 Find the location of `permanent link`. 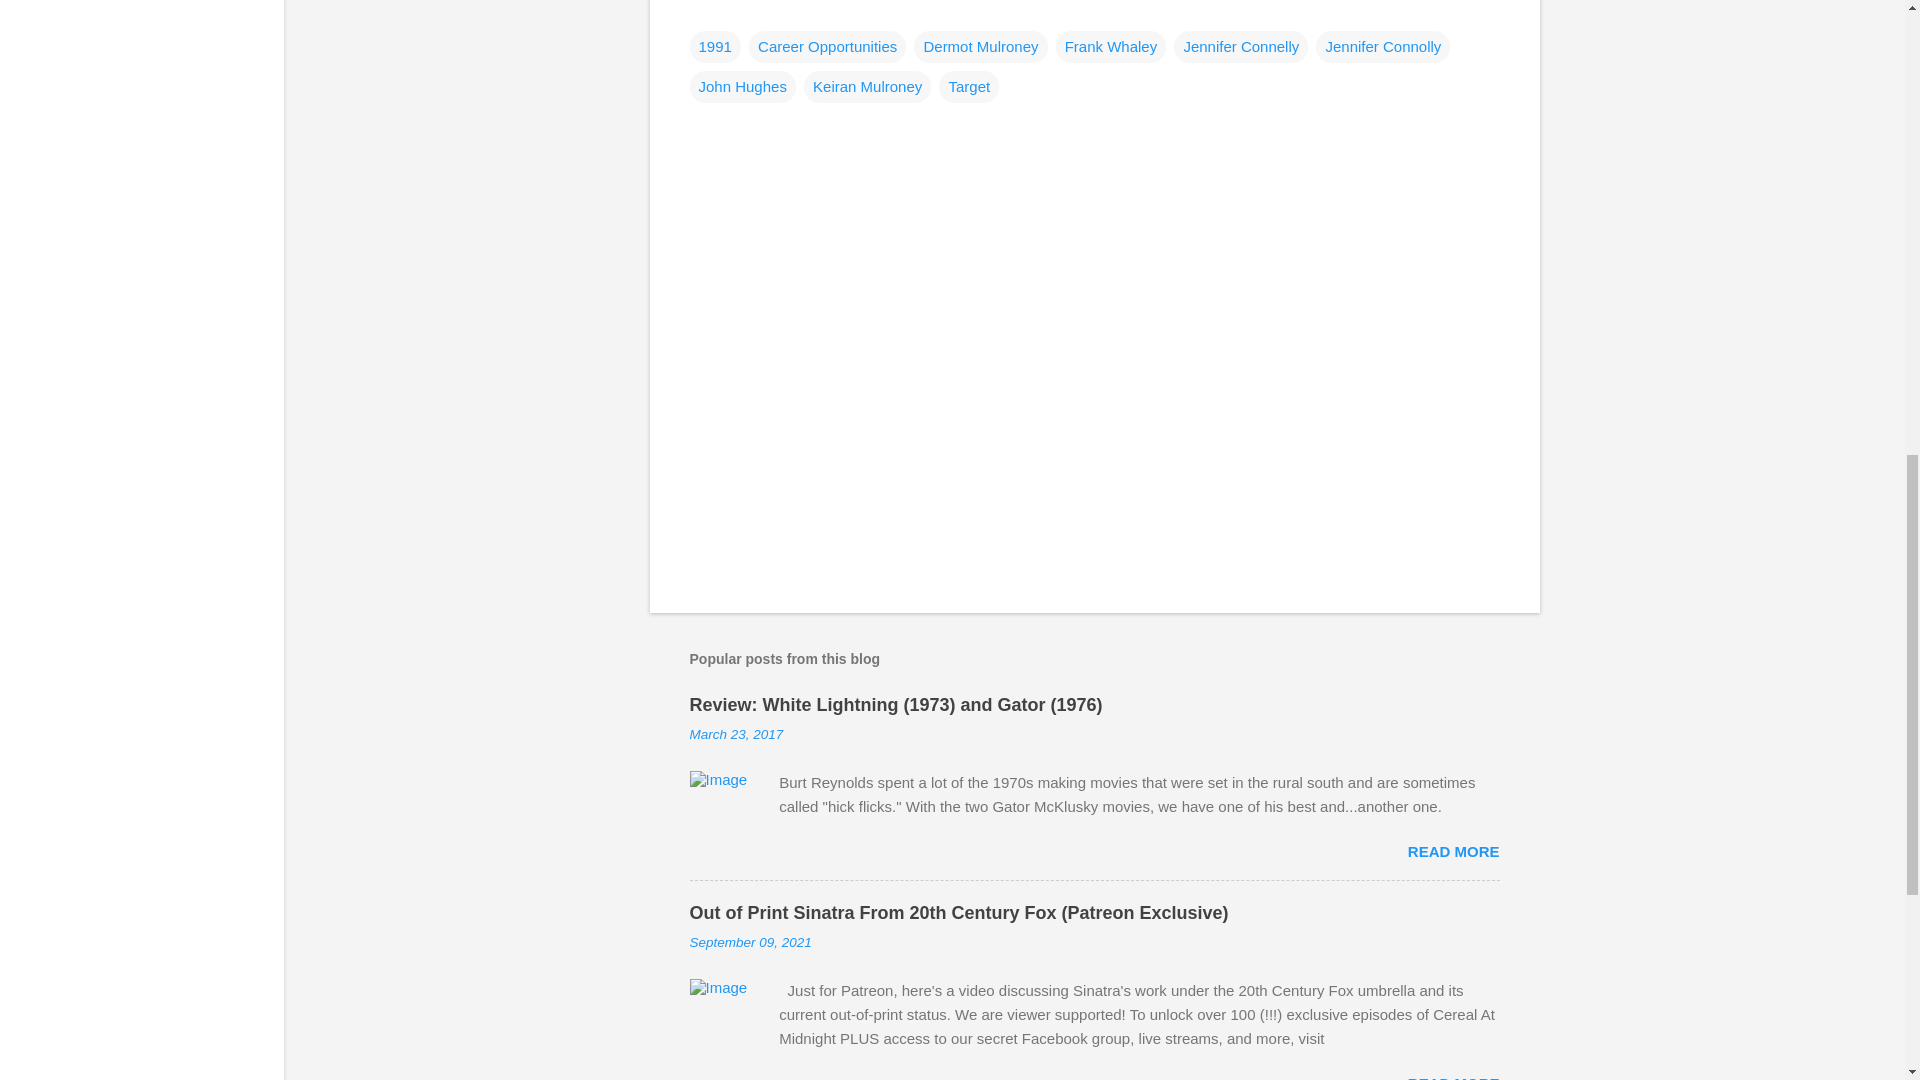

permanent link is located at coordinates (736, 734).